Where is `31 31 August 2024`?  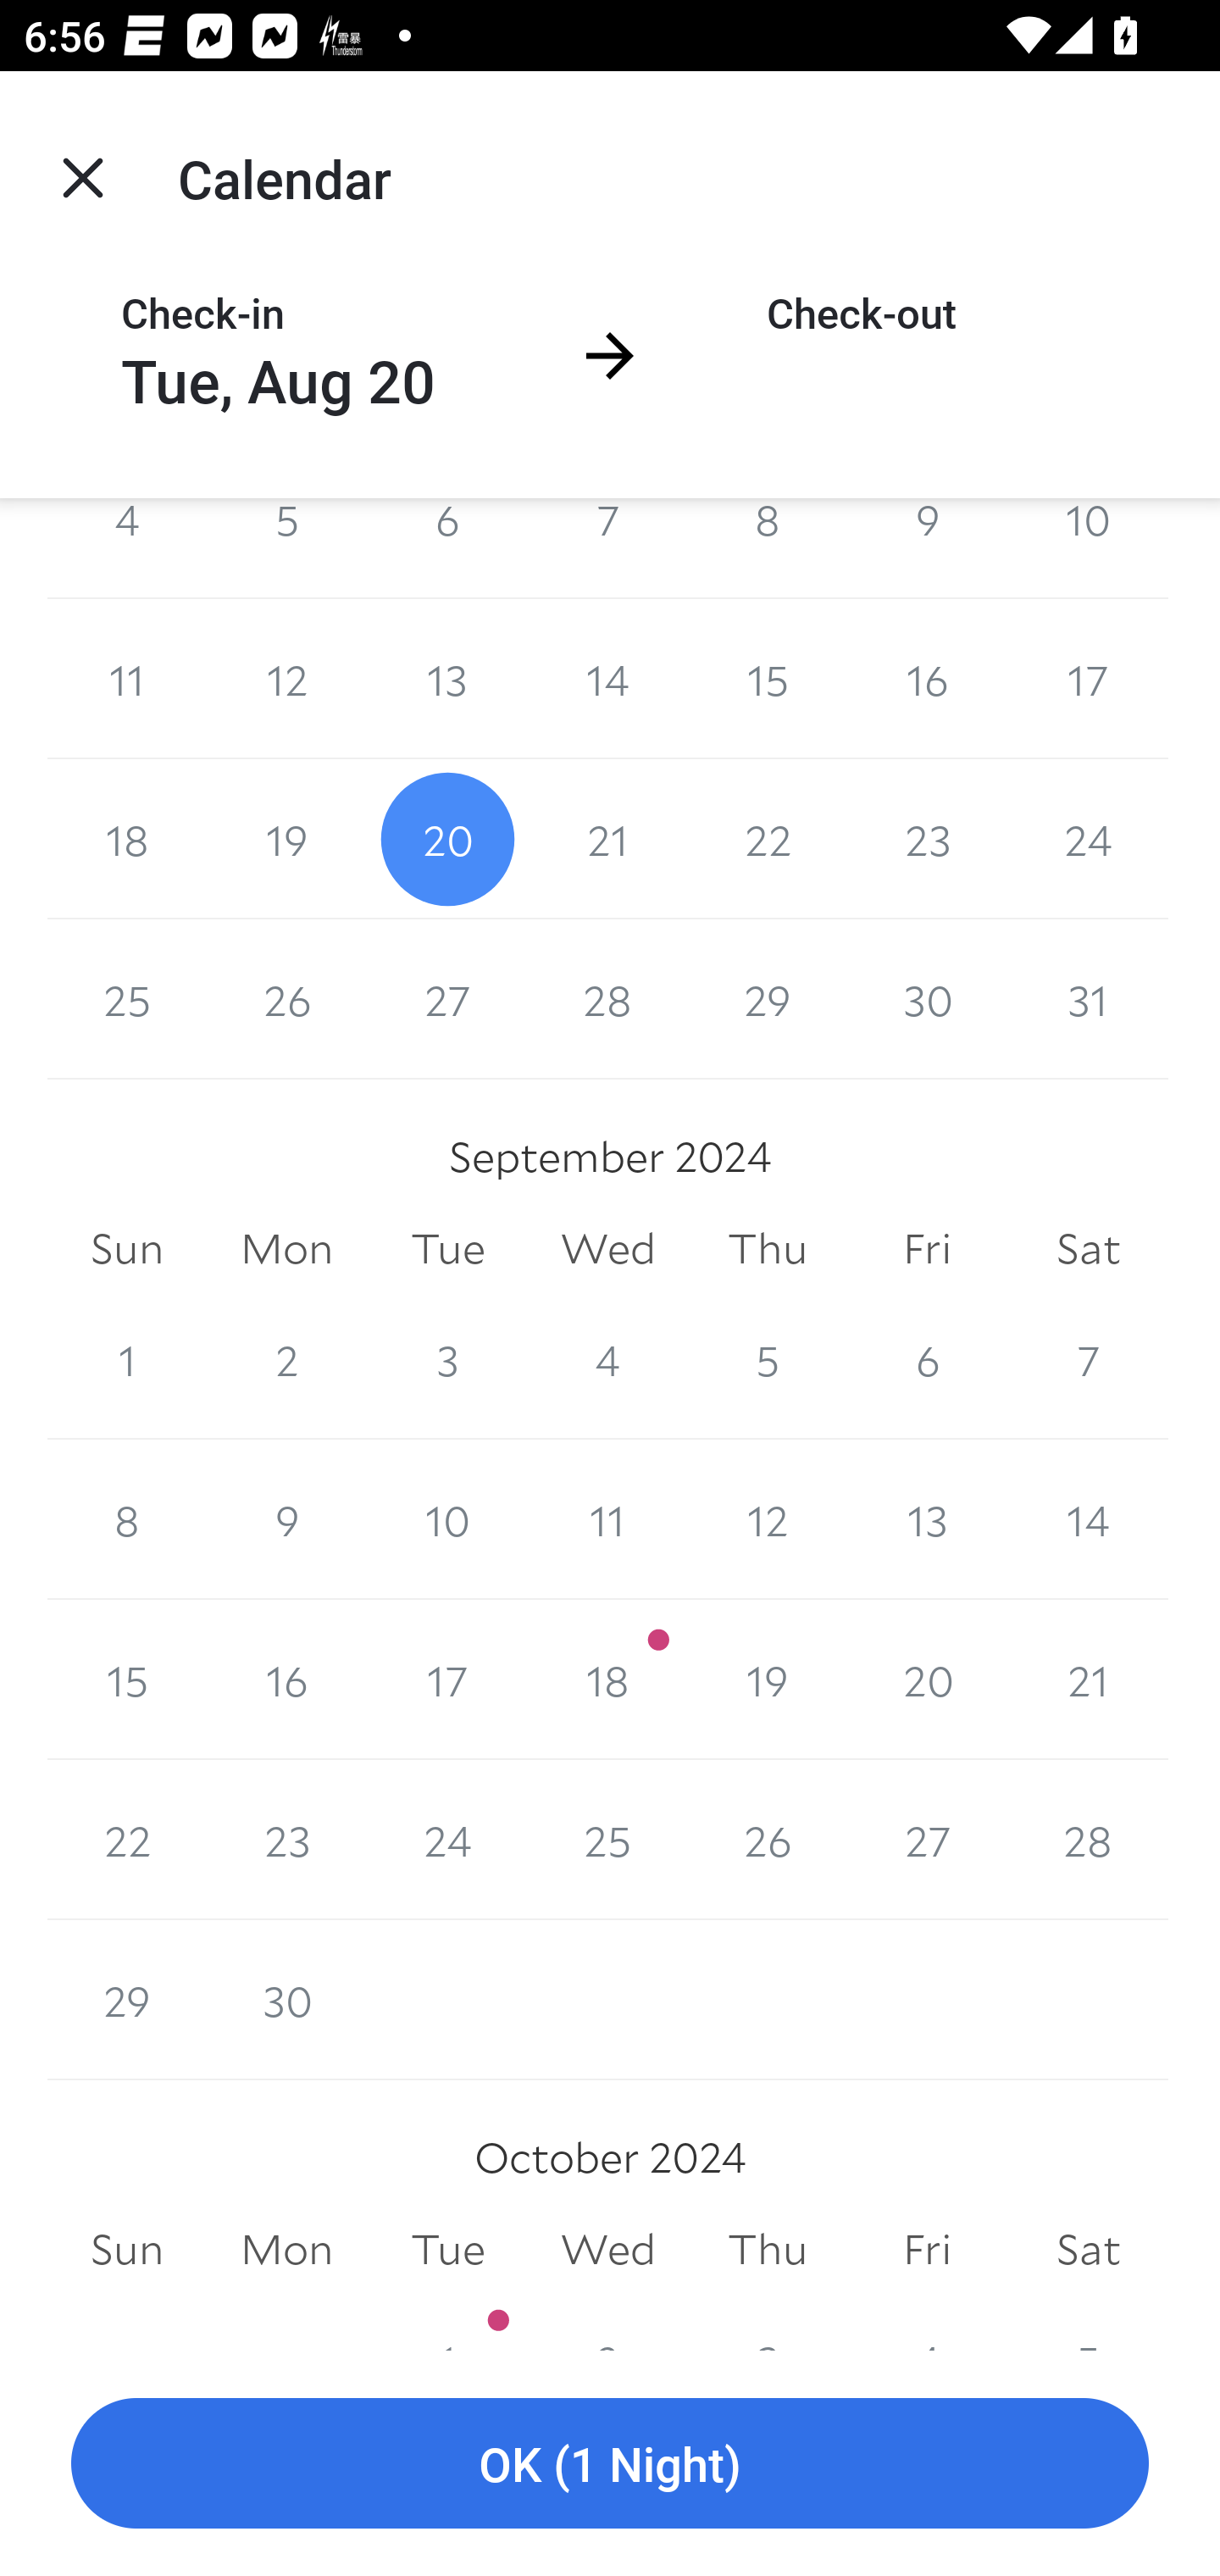
31 31 August 2024 is located at coordinates (1088, 999).